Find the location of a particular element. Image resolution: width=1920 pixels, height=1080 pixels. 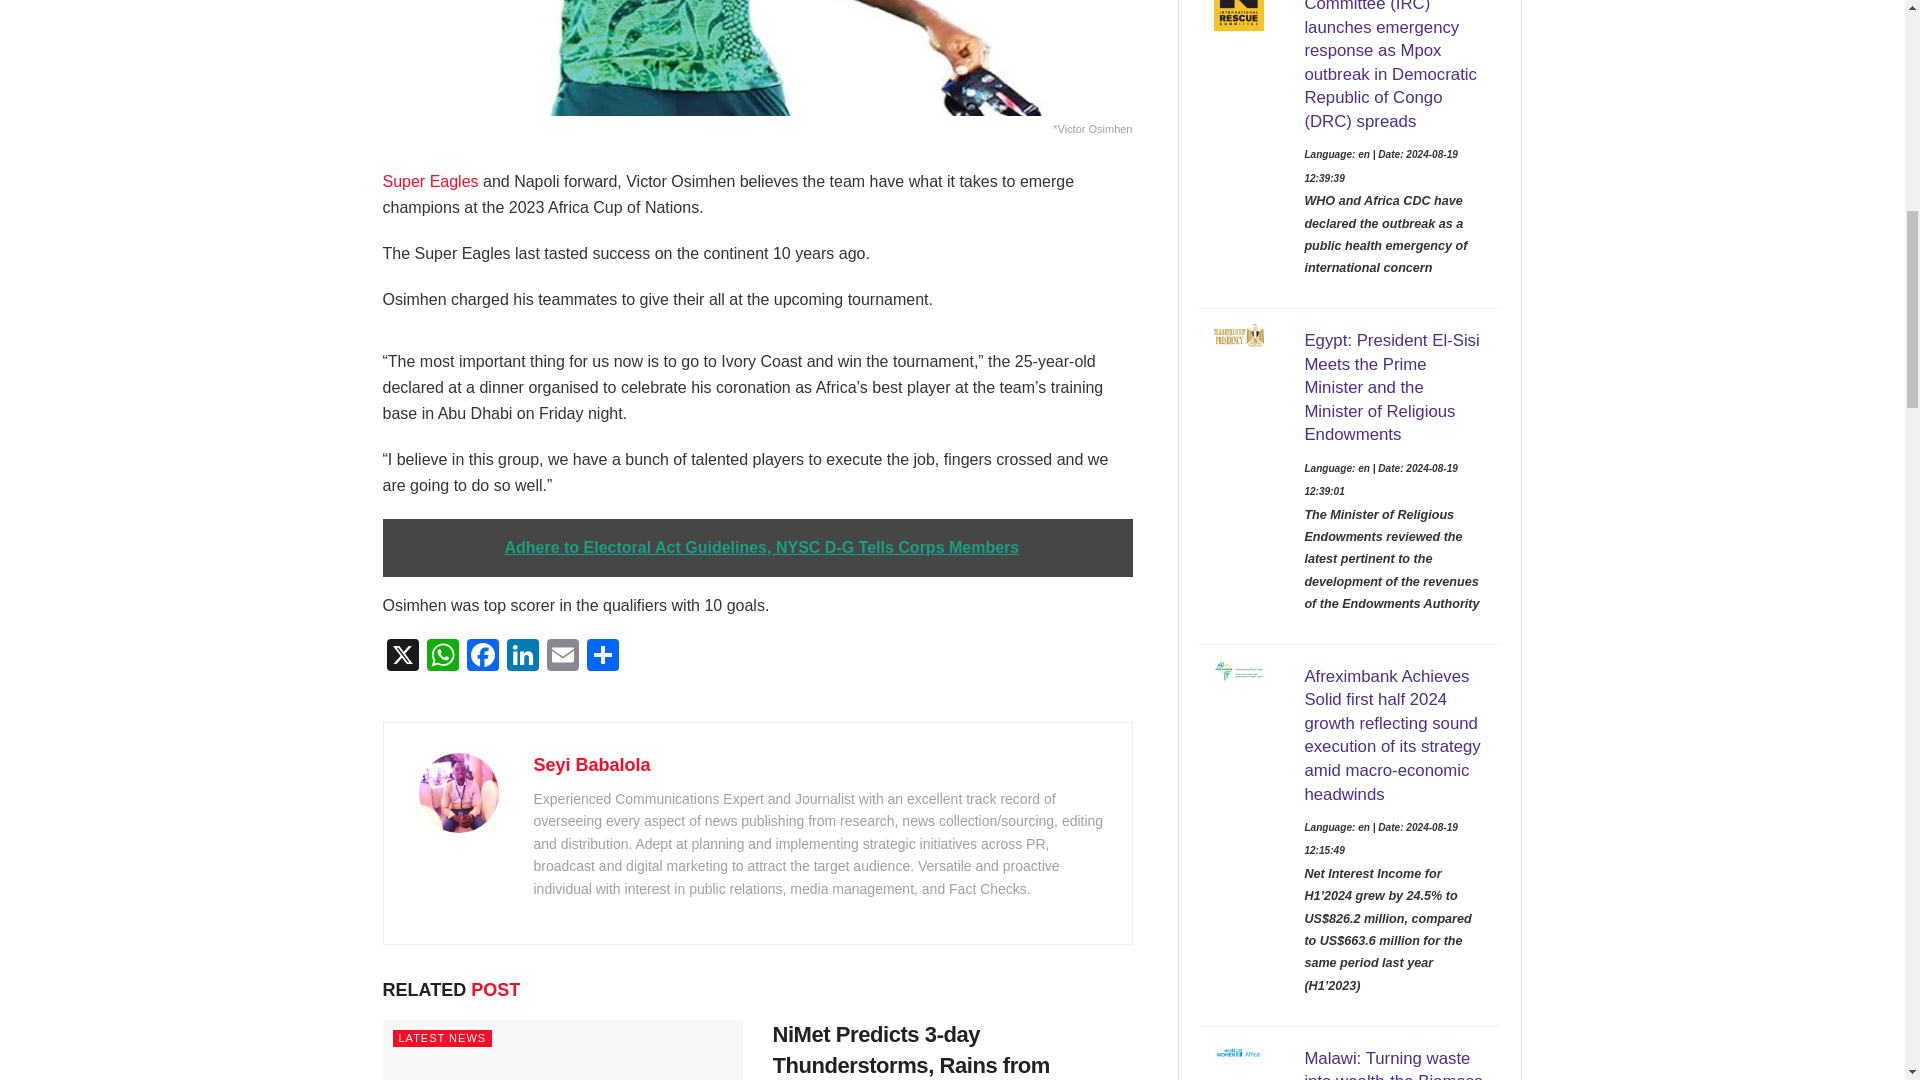

WhatsApp is located at coordinates (442, 658).